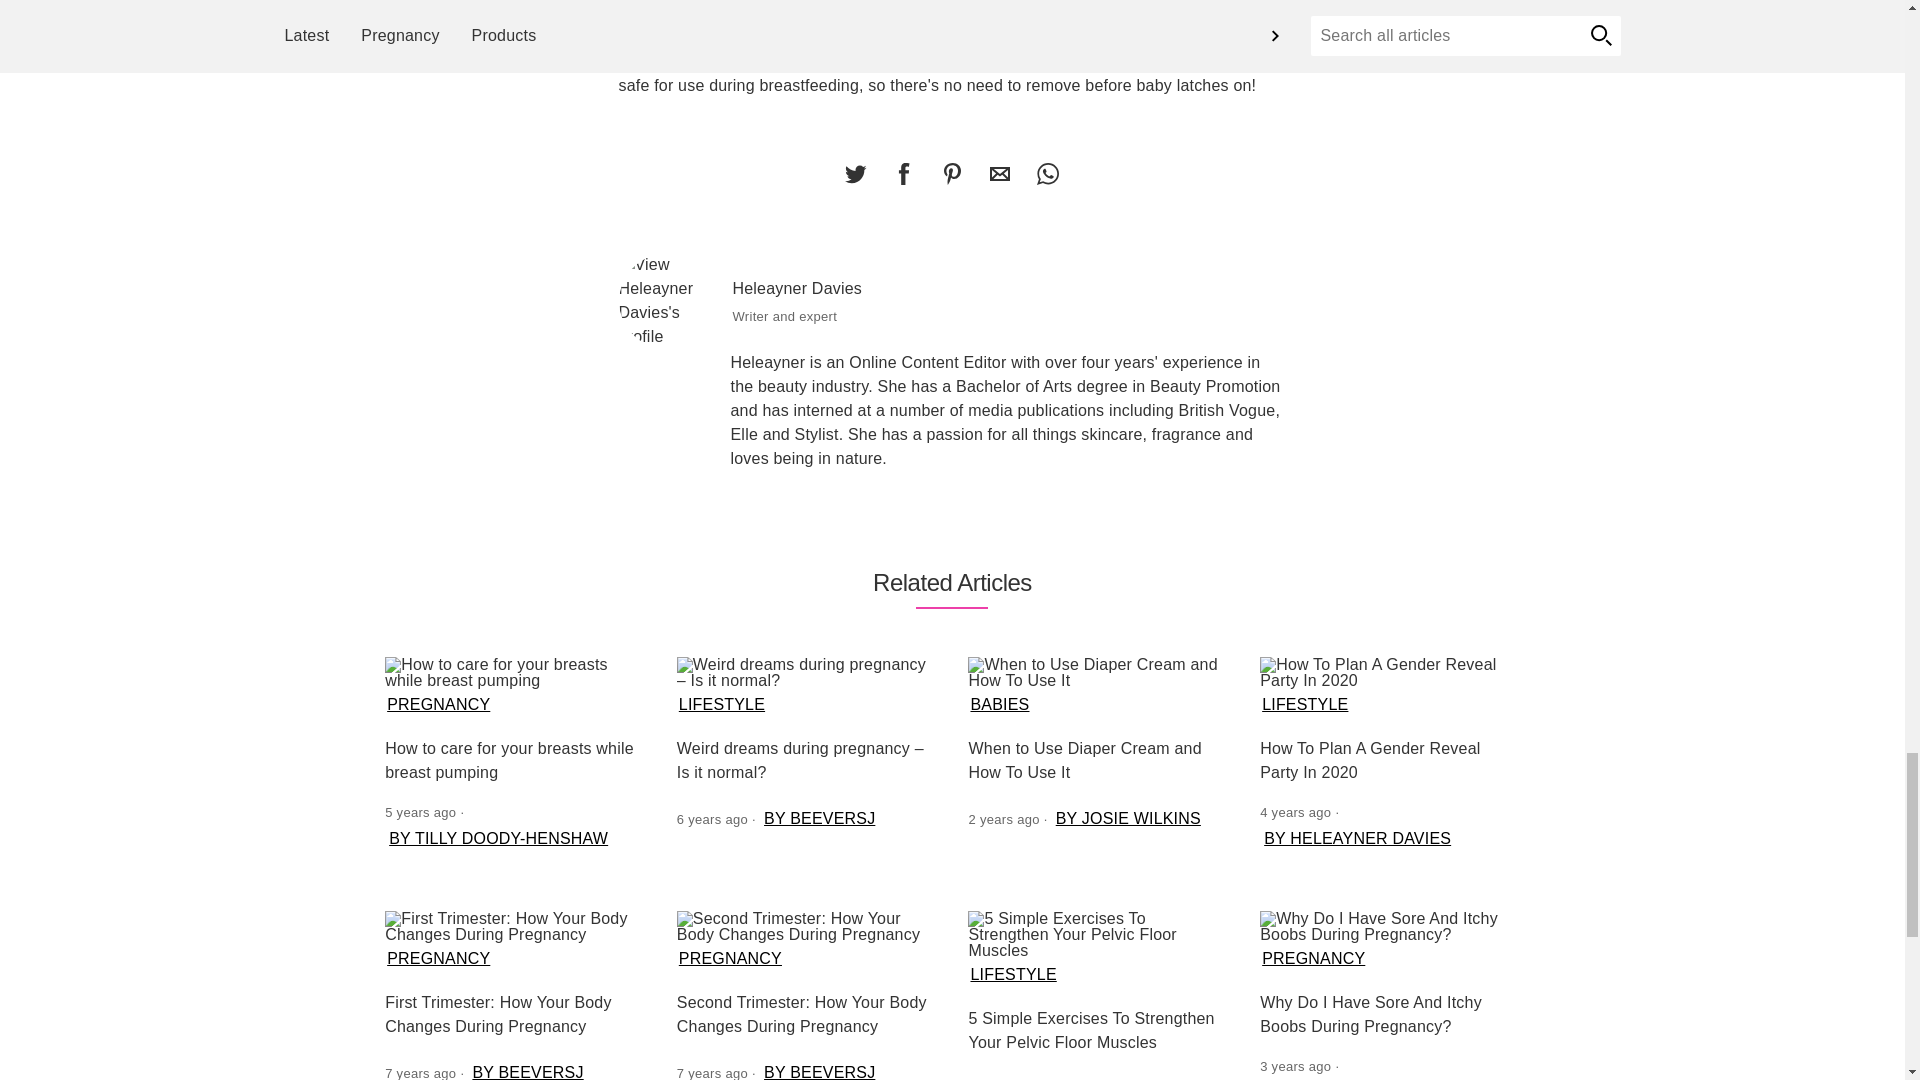  What do you see at coordinates (951, 174) in the screenshot?
I see `Share this on Pinterest` at bounding box center [951, 174].